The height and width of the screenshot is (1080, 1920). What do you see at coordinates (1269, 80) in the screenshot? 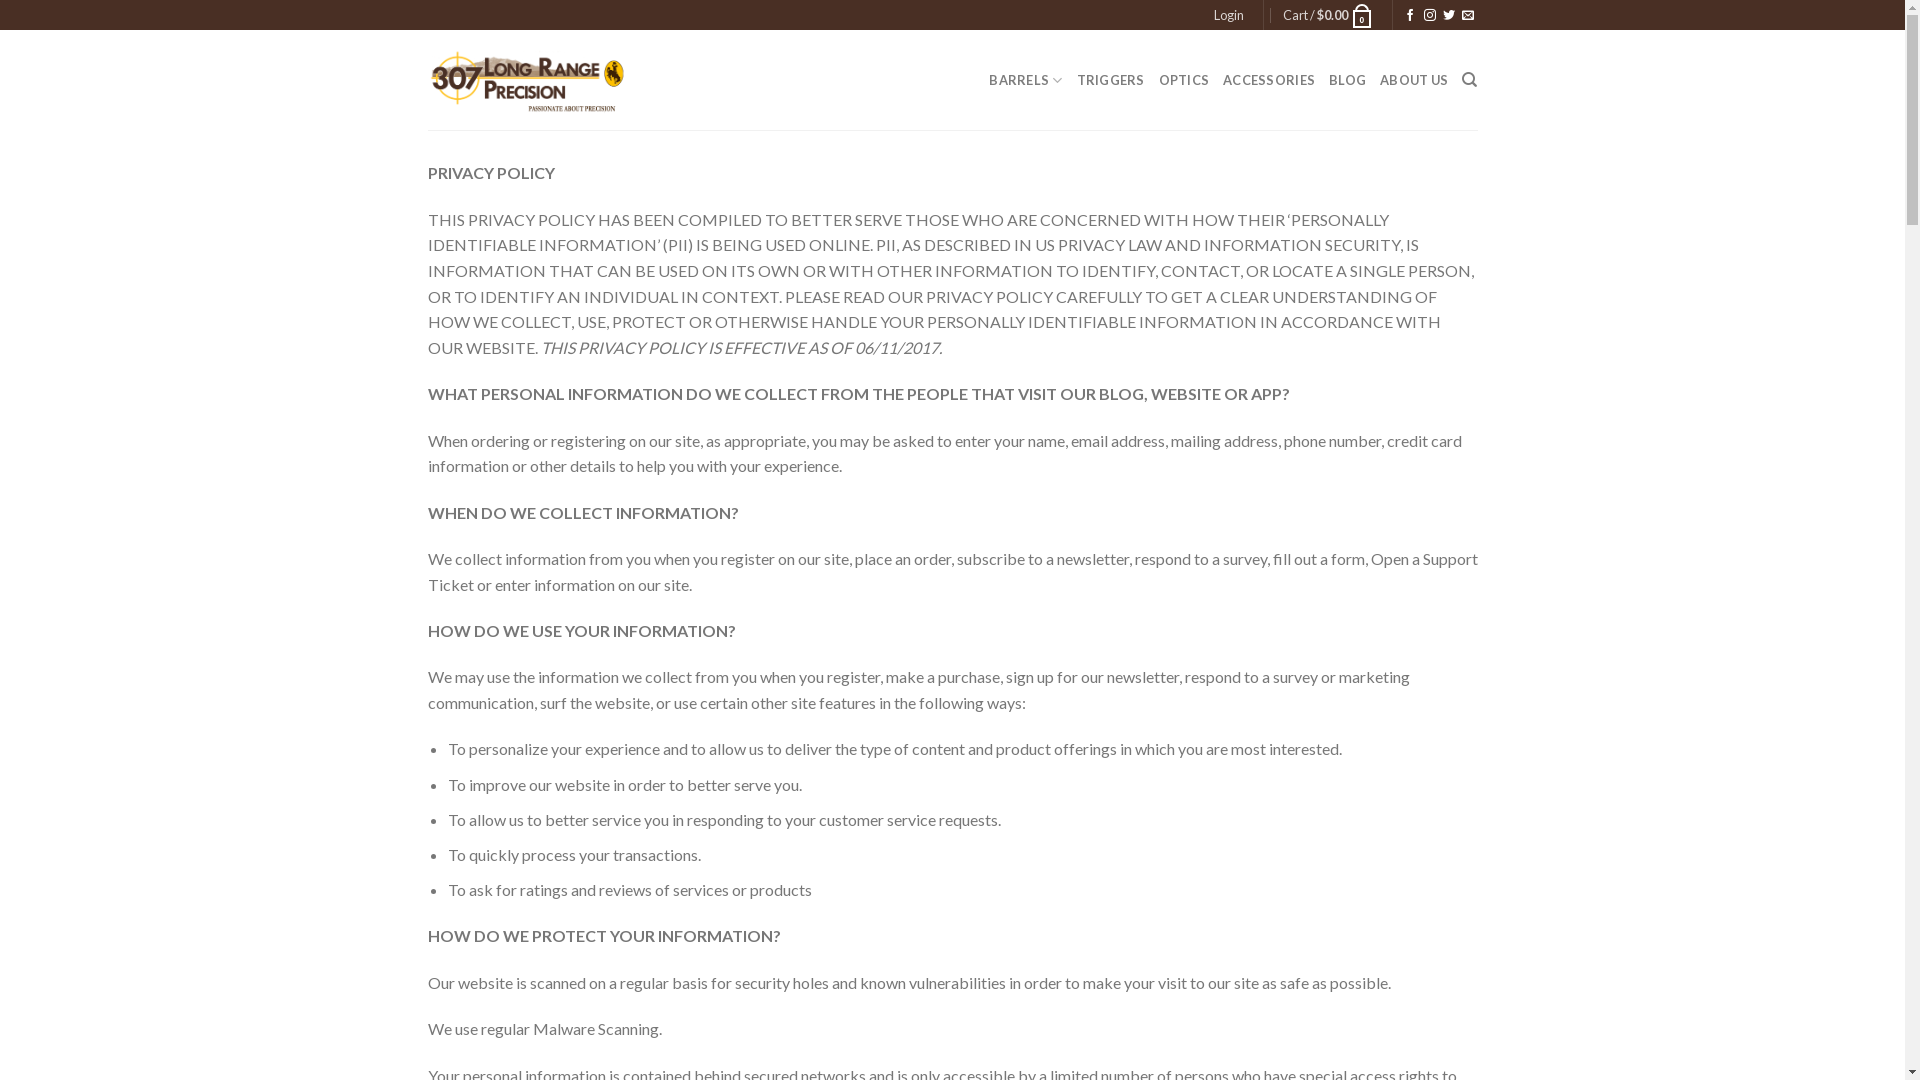
I see `ACCESSORIES` at bounding box center [1269, 80].